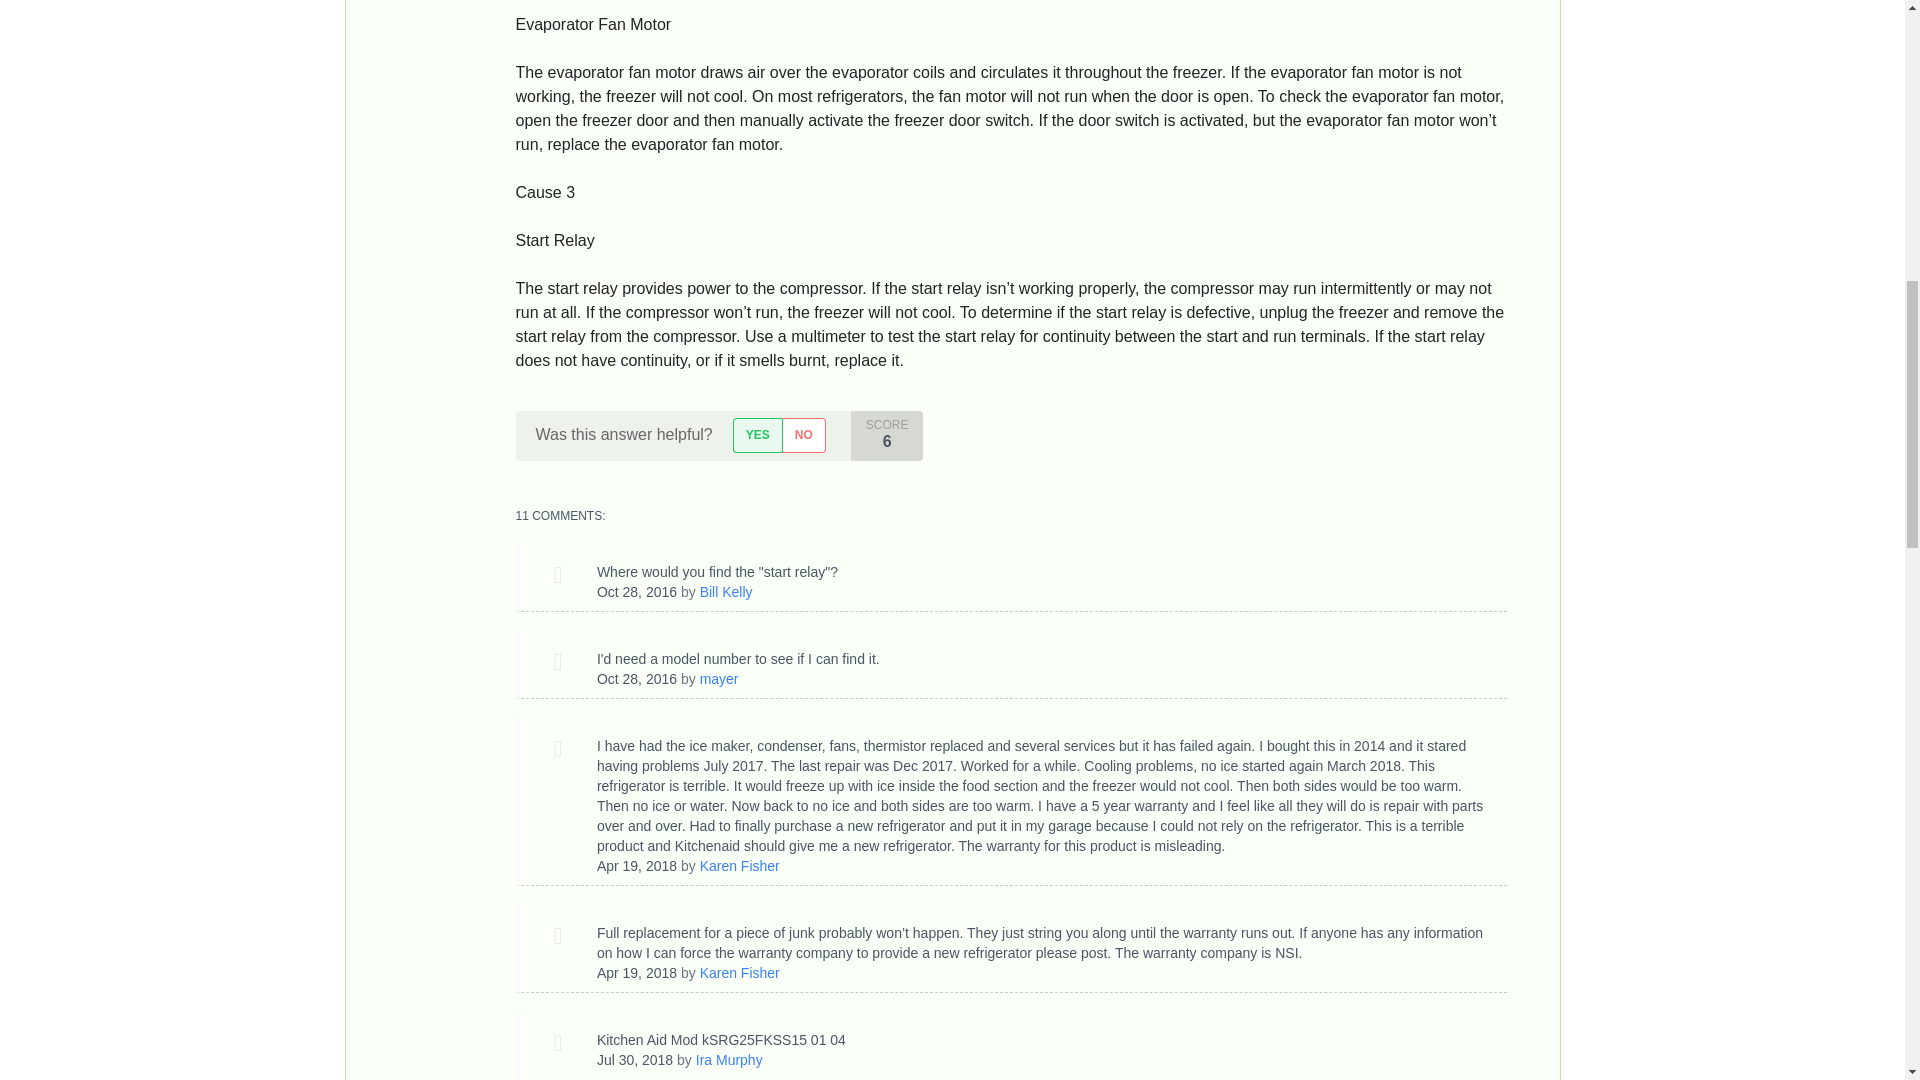 Image resolution: width=1920 pixels, height=1080 pixels. What do you see at coordinates (635, 1060) in the screenshot?
I see `Mon, 30 Jul 2018 11:06:33 -0700` at bounding box center [635, 1060].